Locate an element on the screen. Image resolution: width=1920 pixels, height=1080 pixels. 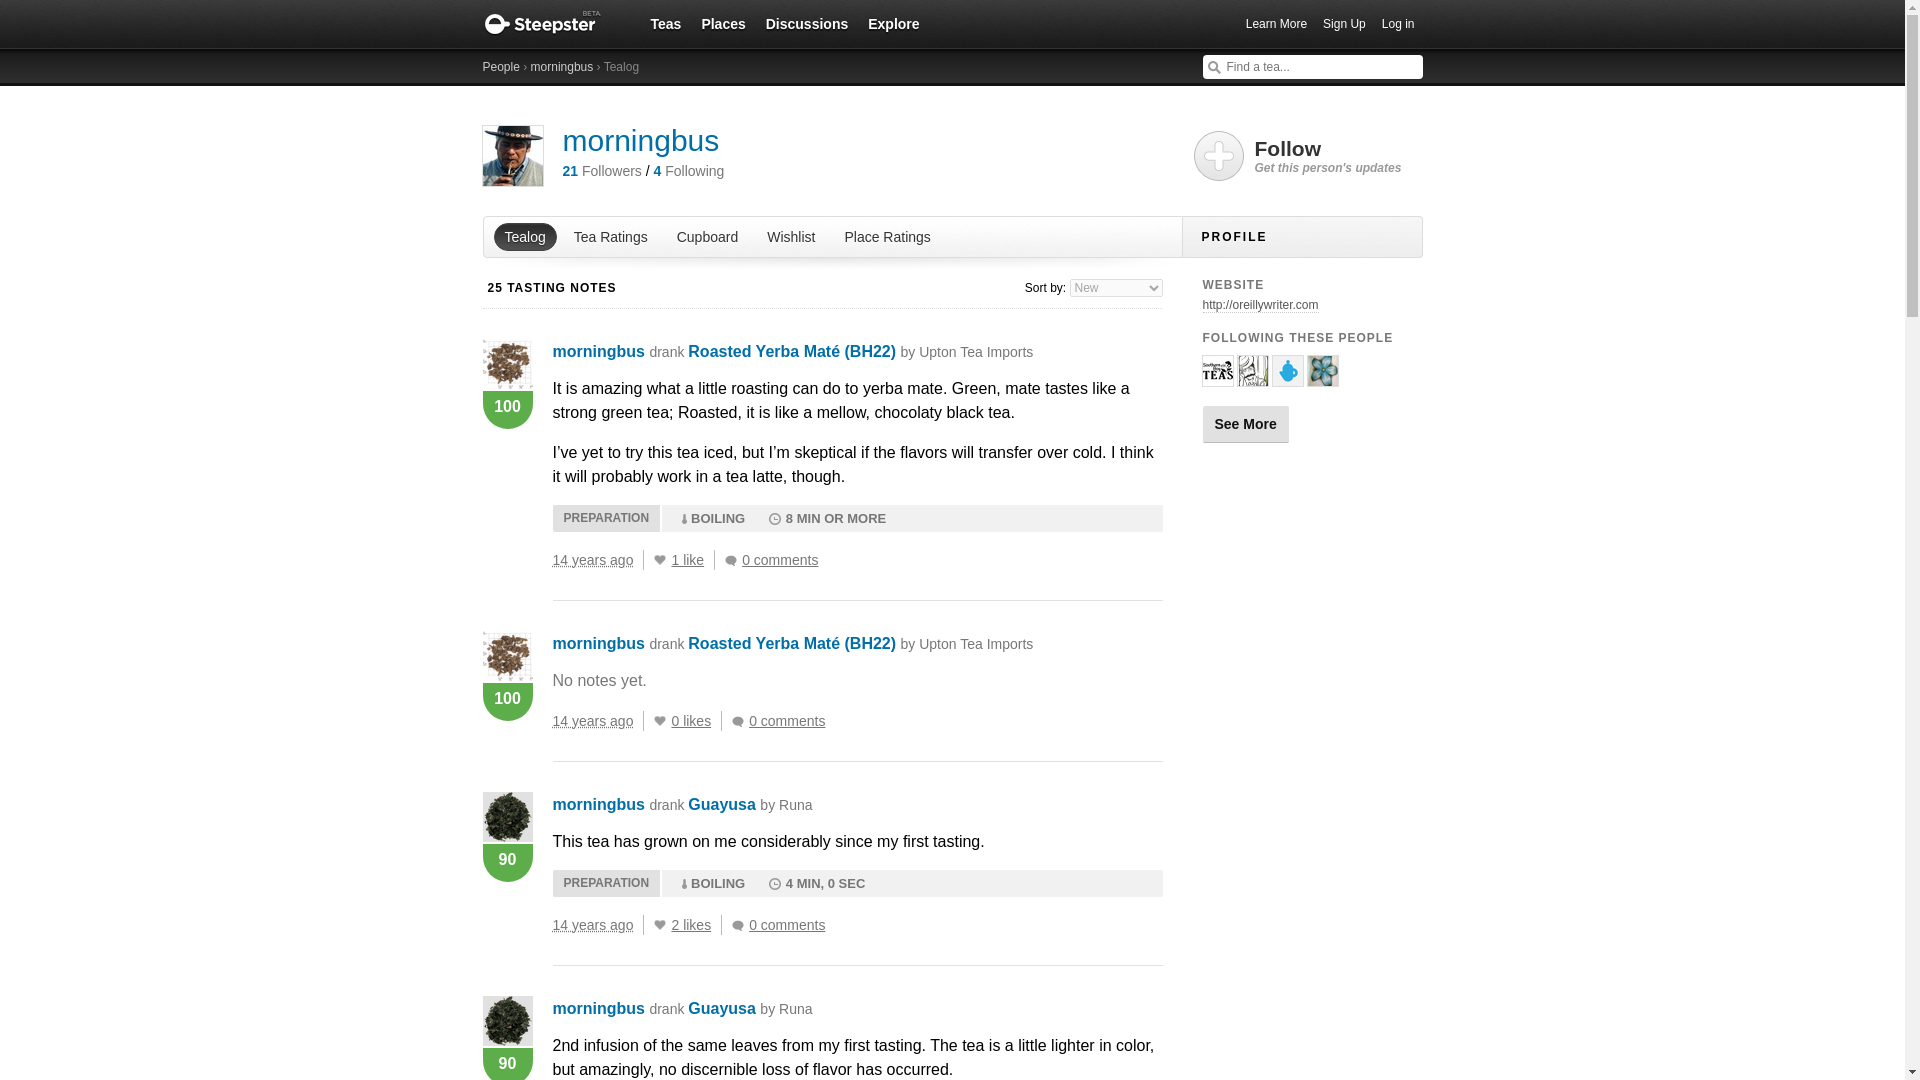
Tealog is located at coordinates (524, 236).